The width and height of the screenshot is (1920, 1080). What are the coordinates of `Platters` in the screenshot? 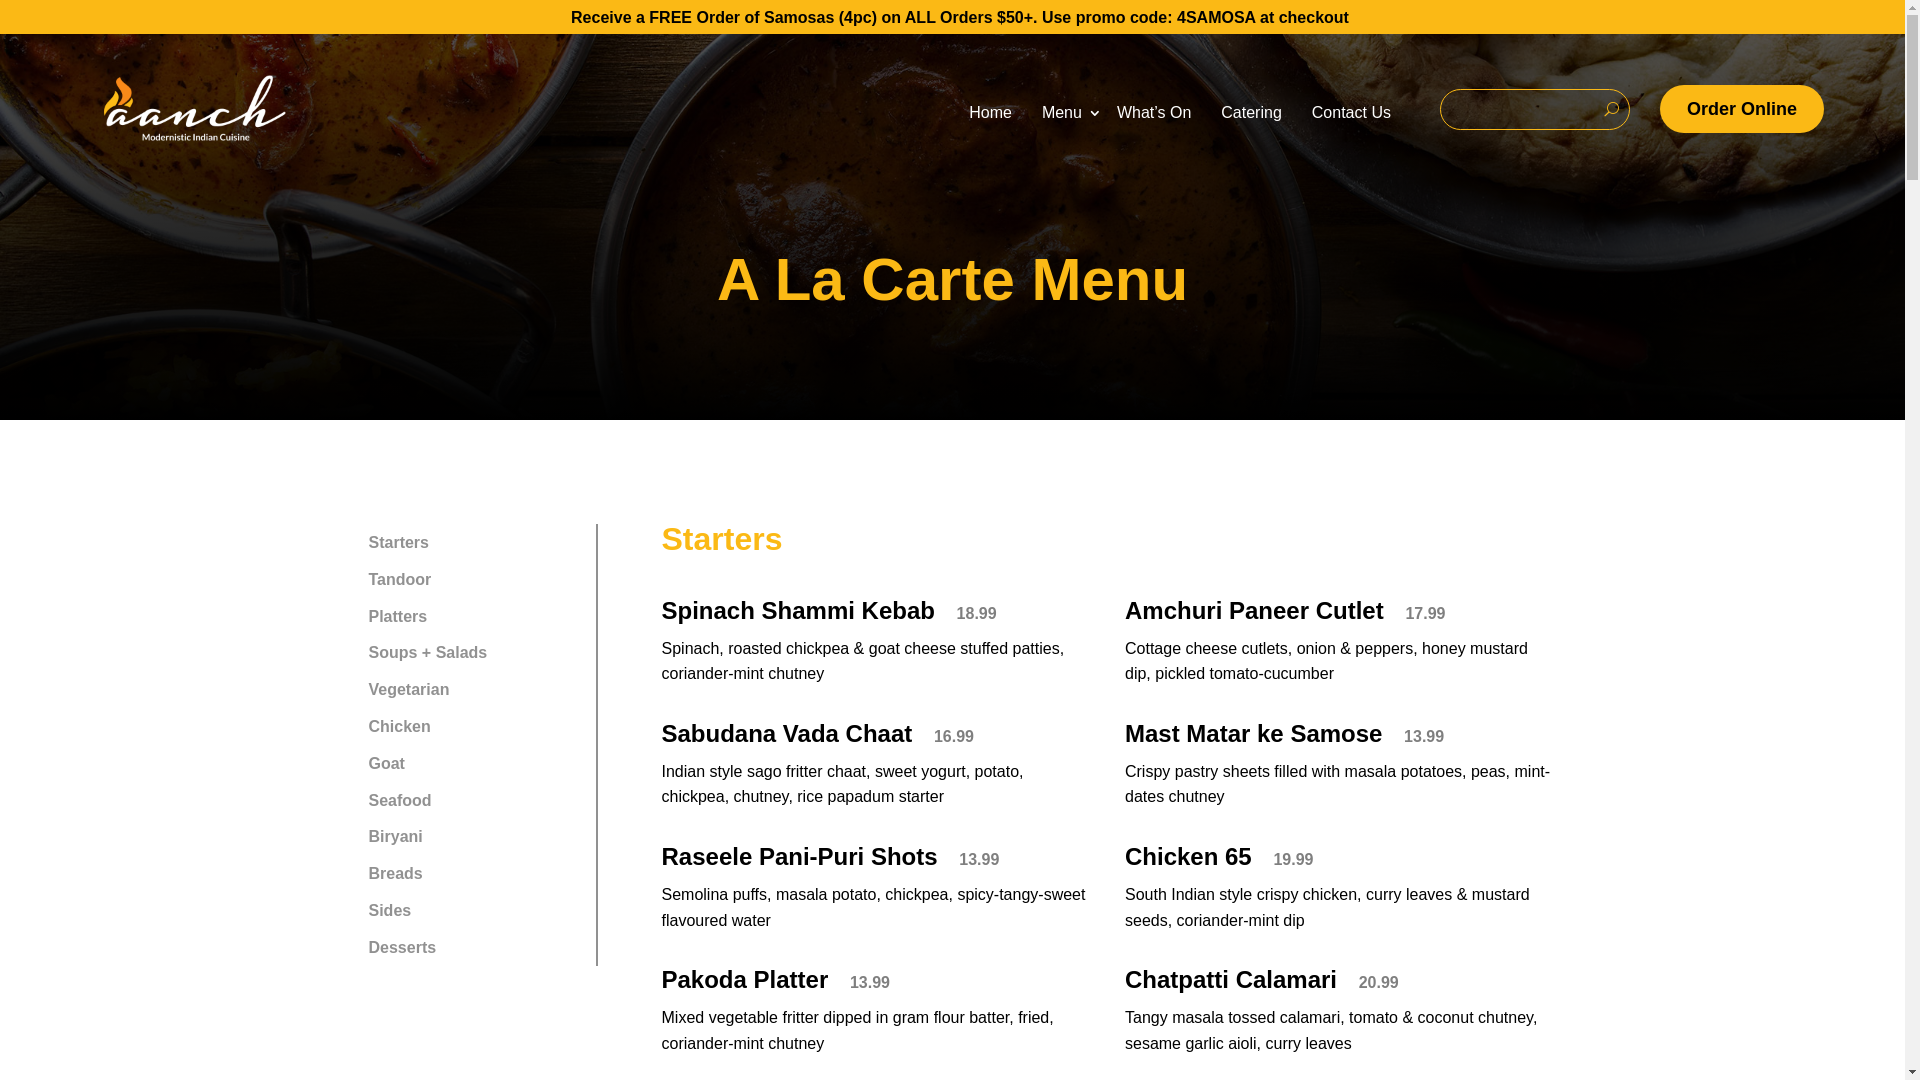 It's located at (475, 616).